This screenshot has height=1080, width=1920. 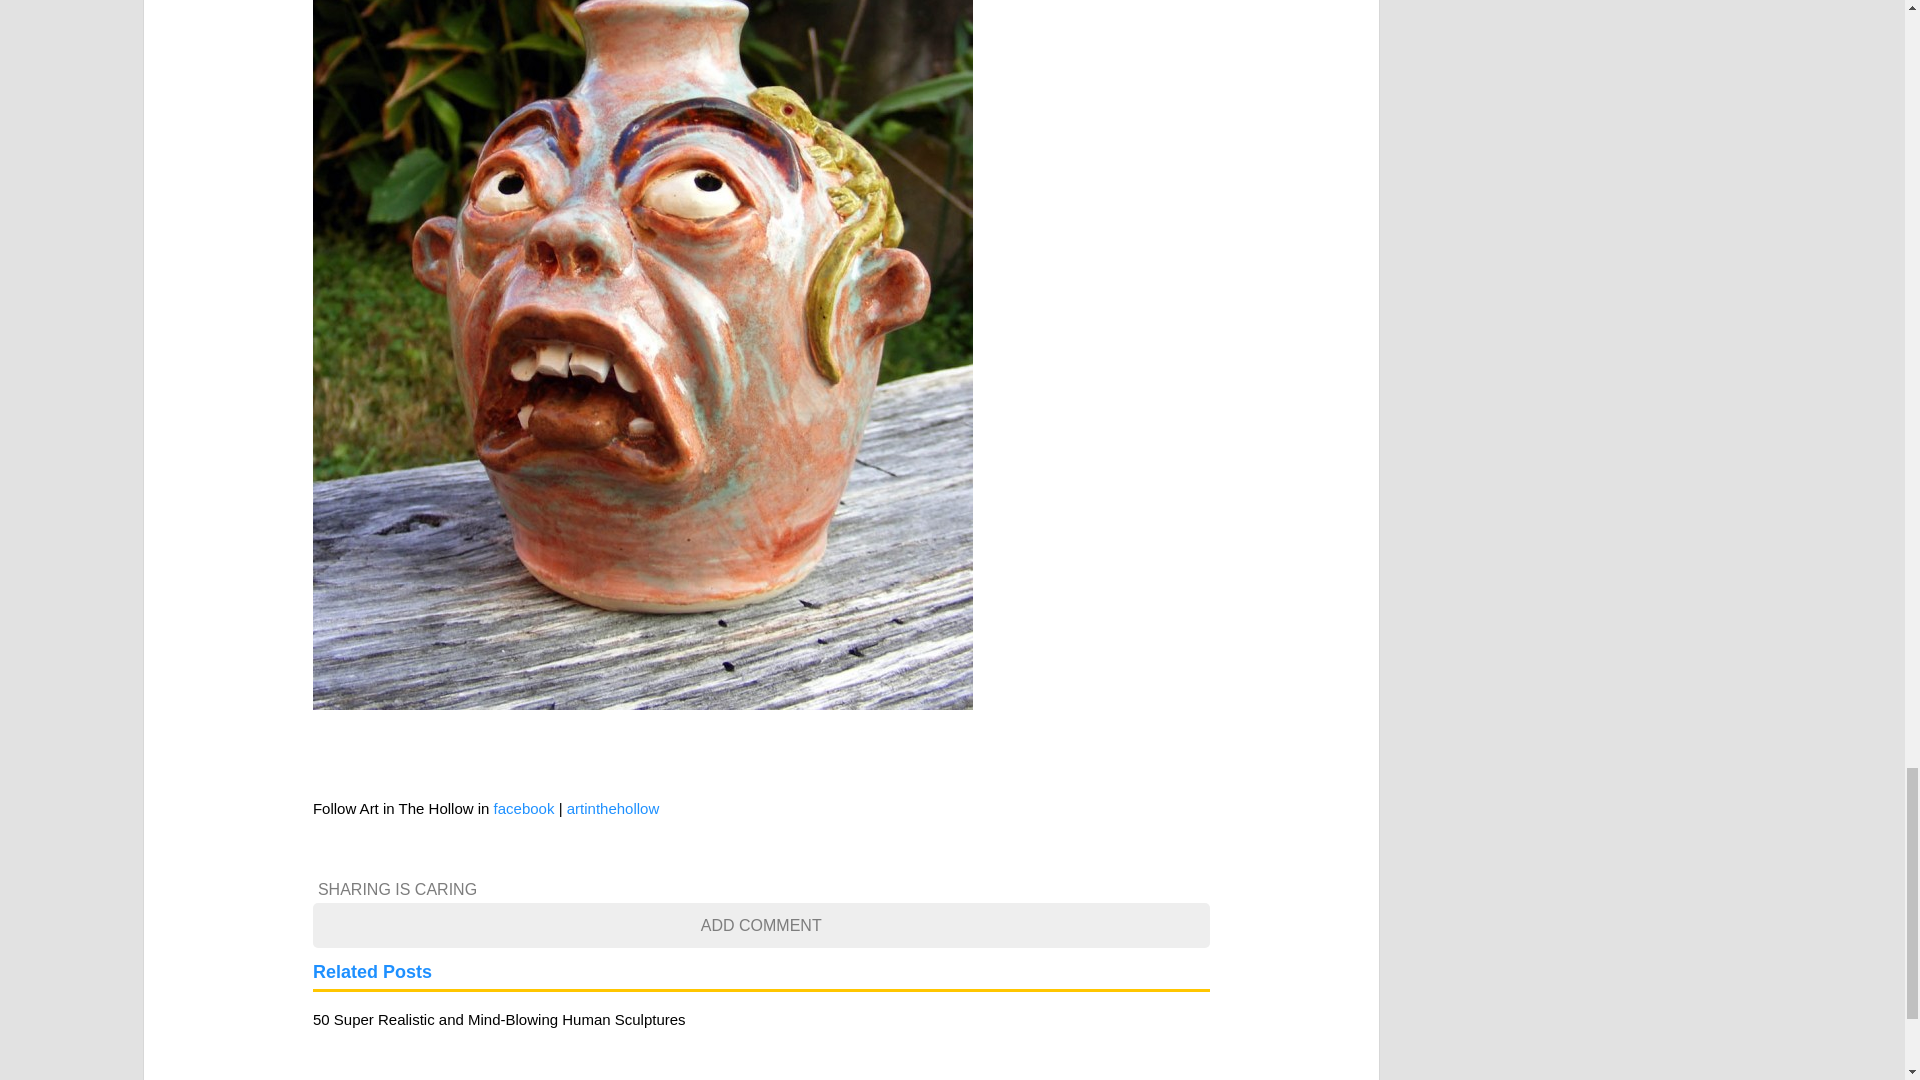 I want to click on facebook, so click(x=524, y=808).